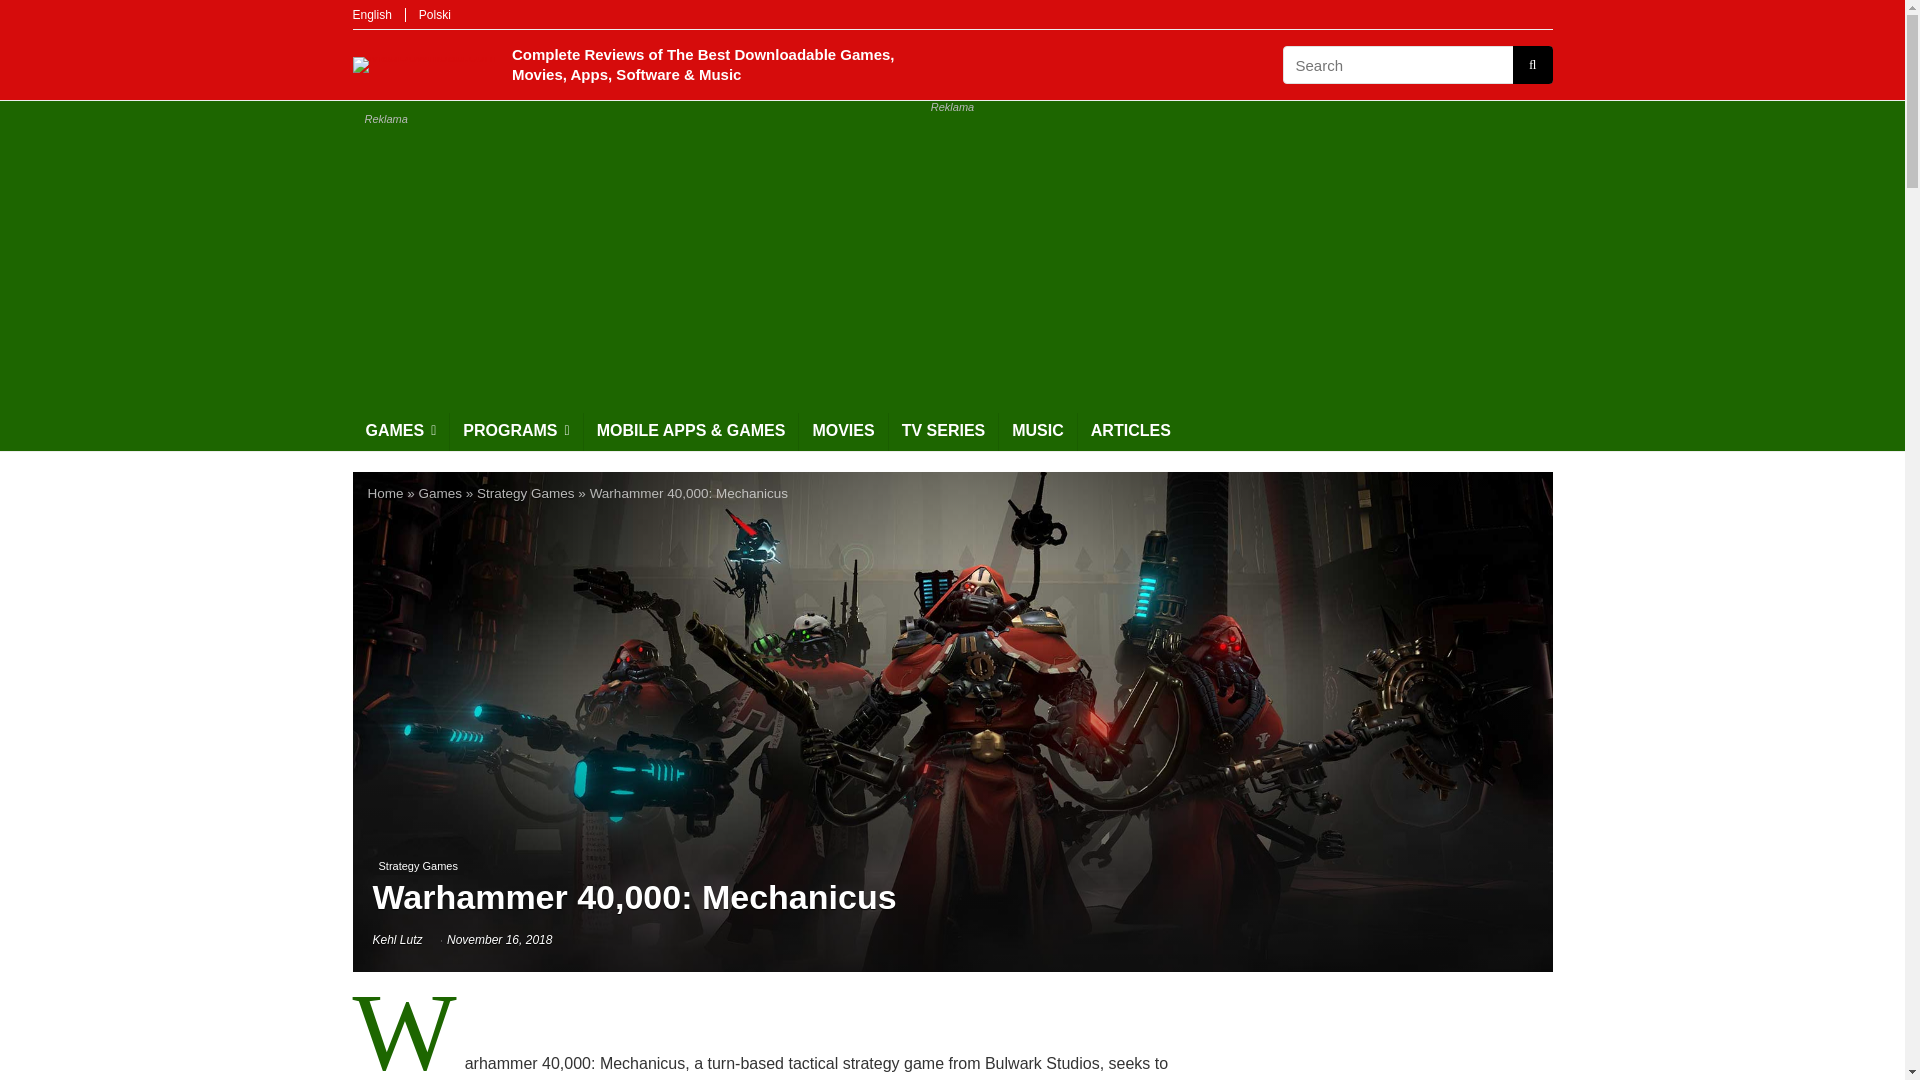  I want to click on ARTICLES, so click(1130, 432).